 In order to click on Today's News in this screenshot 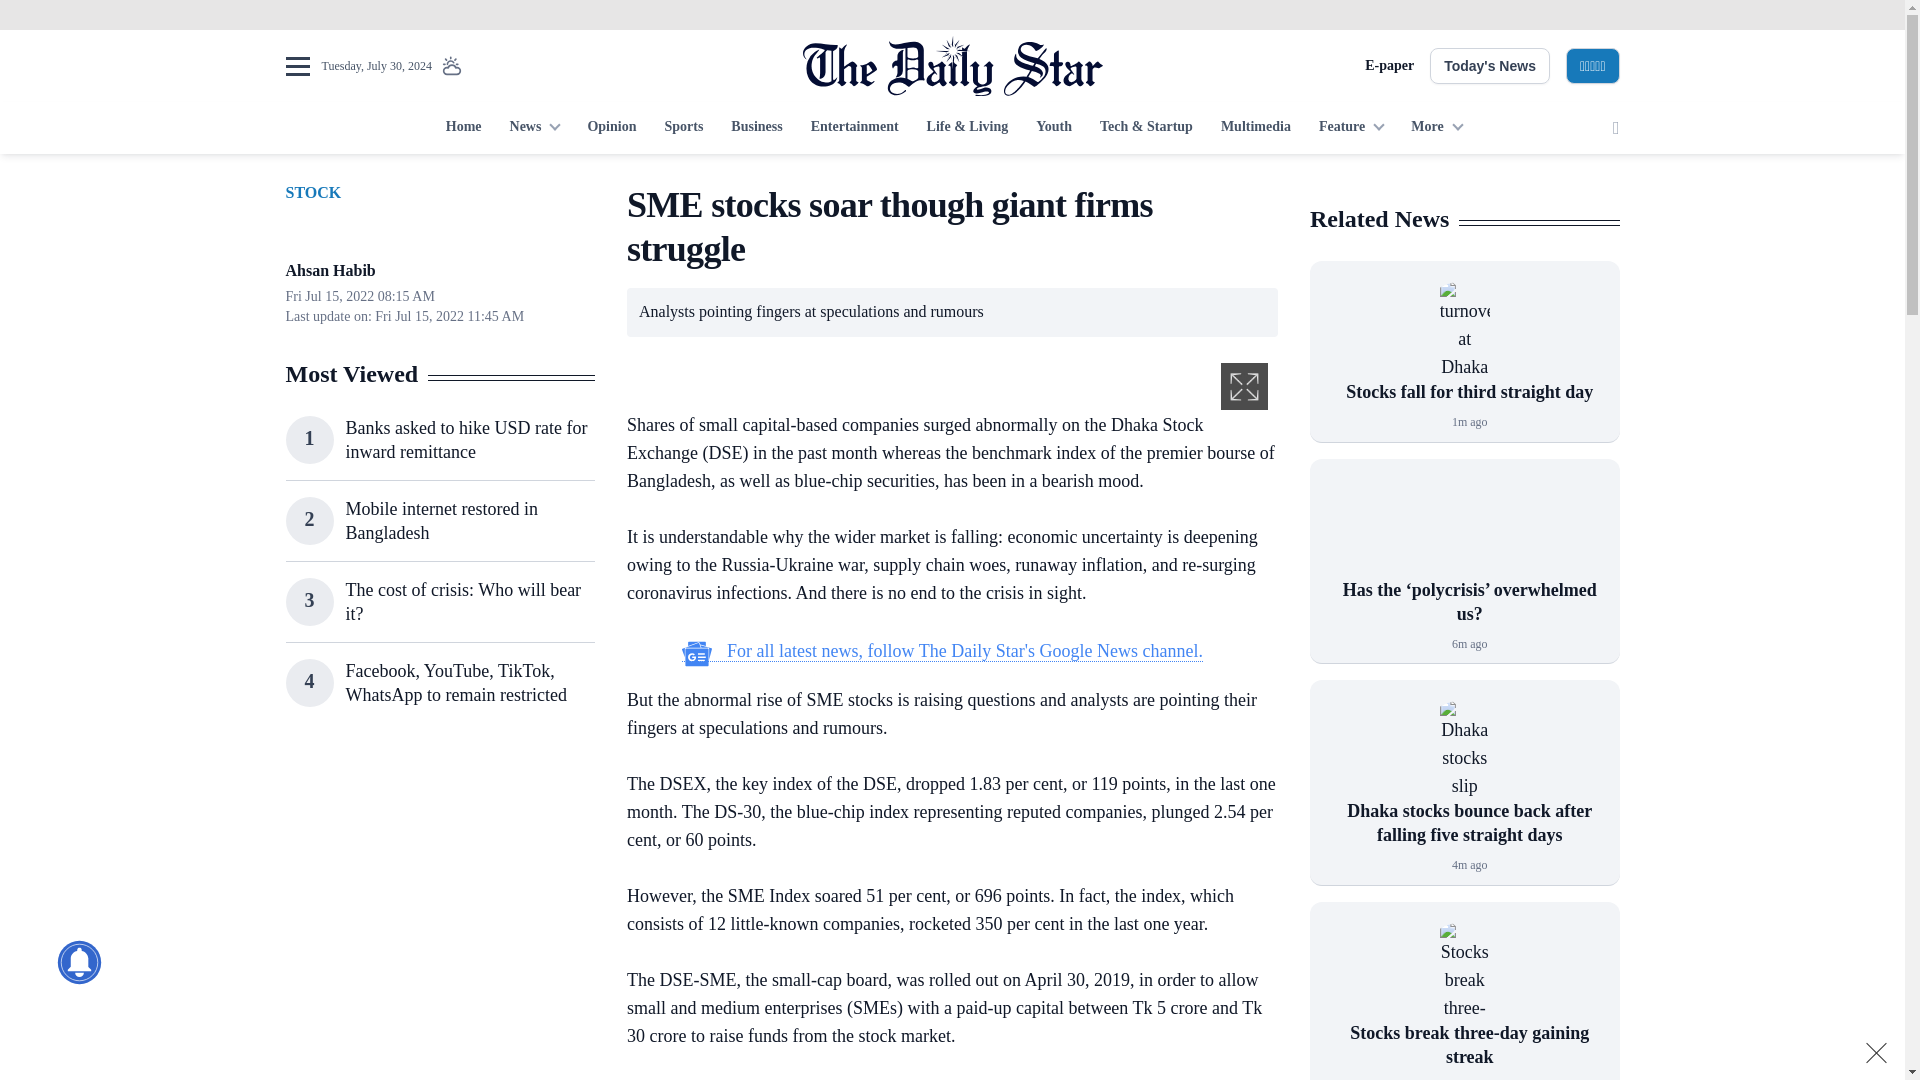, I will do `click(1490, 66)`.